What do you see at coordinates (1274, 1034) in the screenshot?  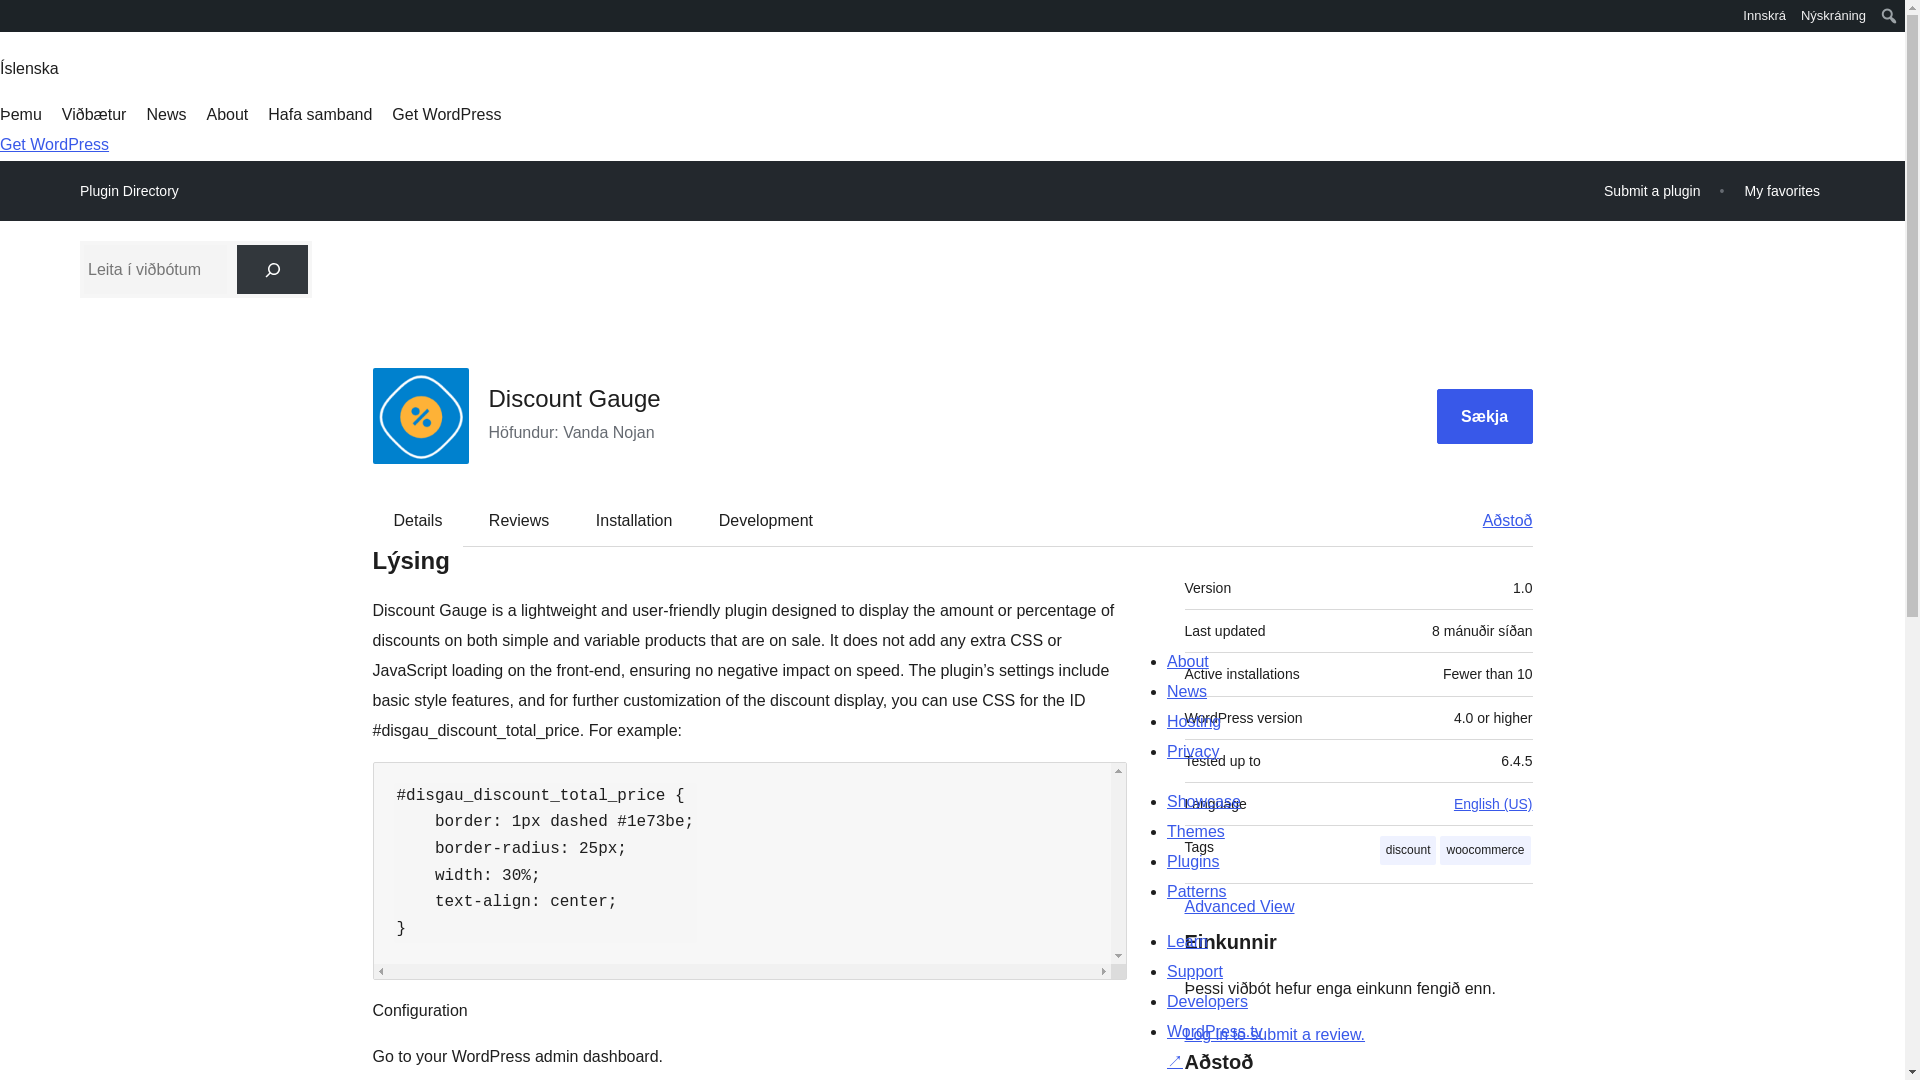 I see `Log in to WordPress.org` at bounding box center [1274, 1034].